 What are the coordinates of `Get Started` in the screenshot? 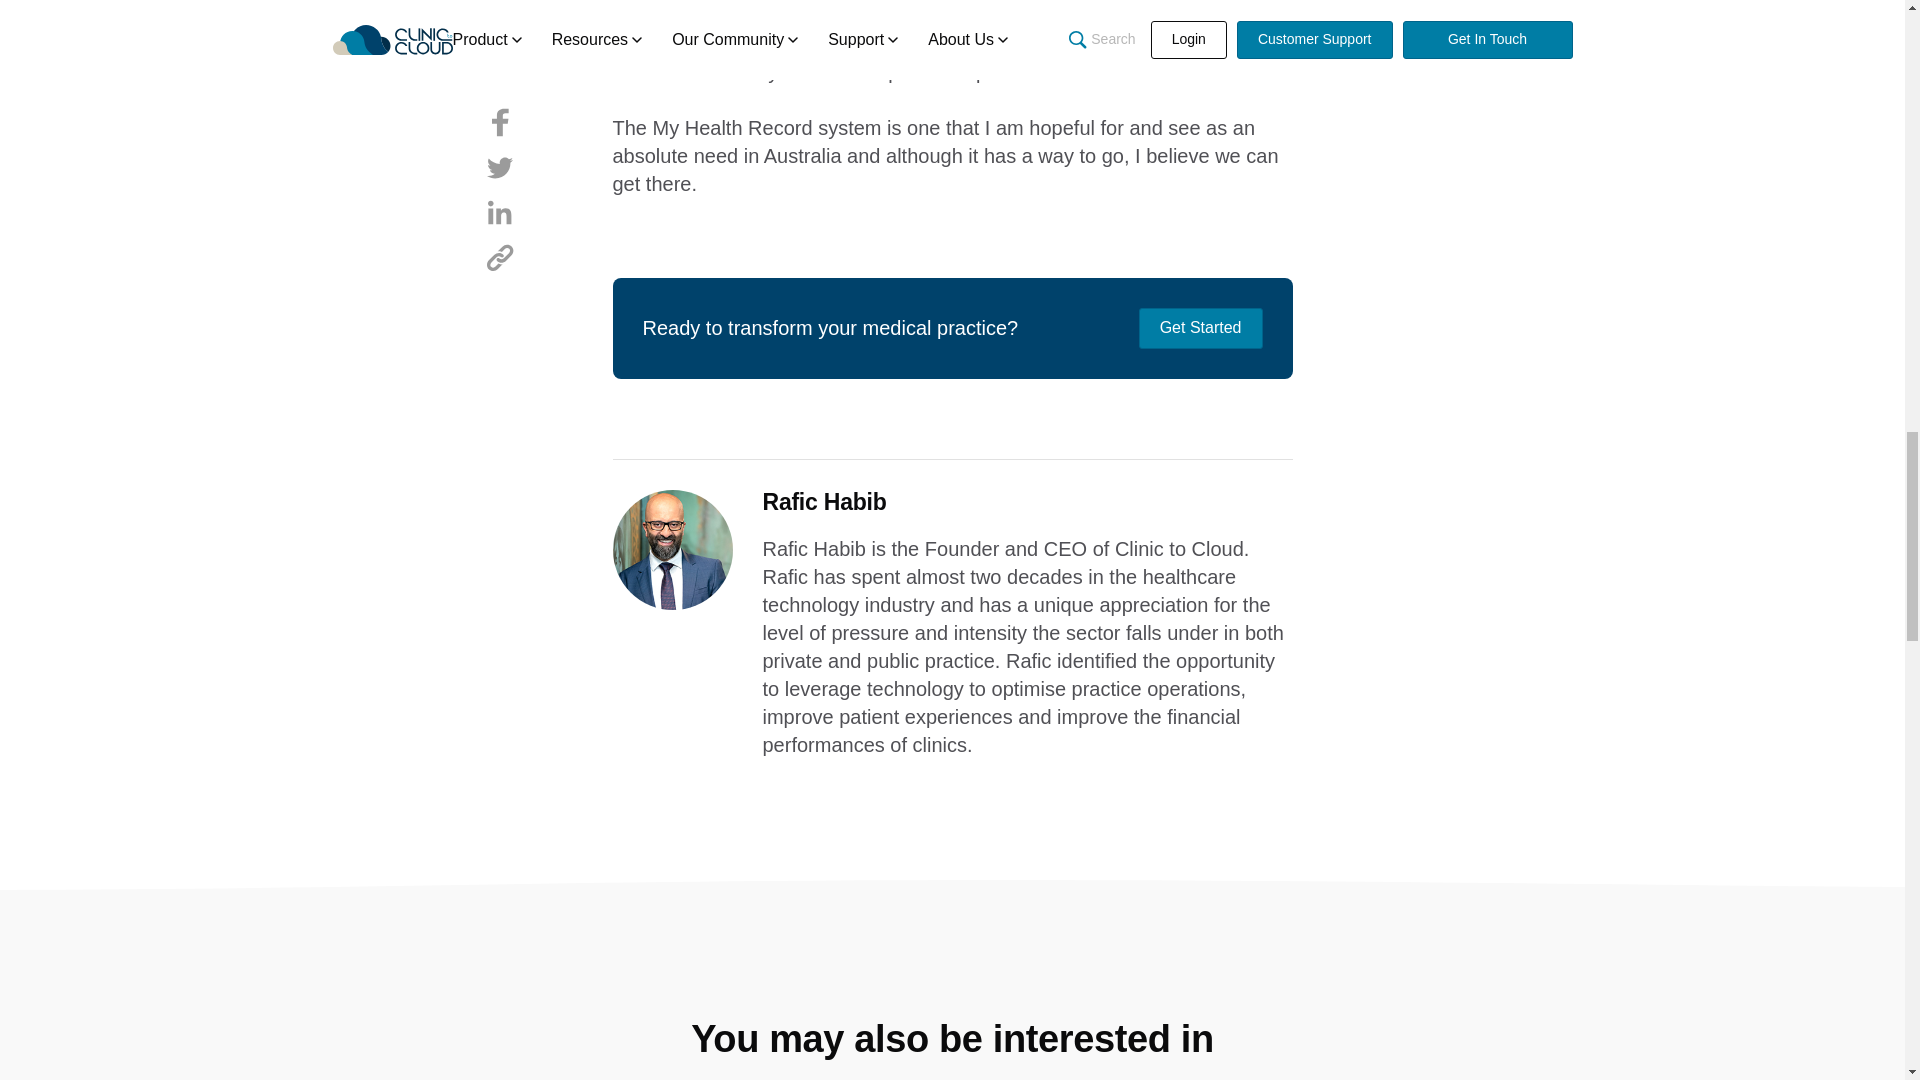 It's located at (1200, 327).